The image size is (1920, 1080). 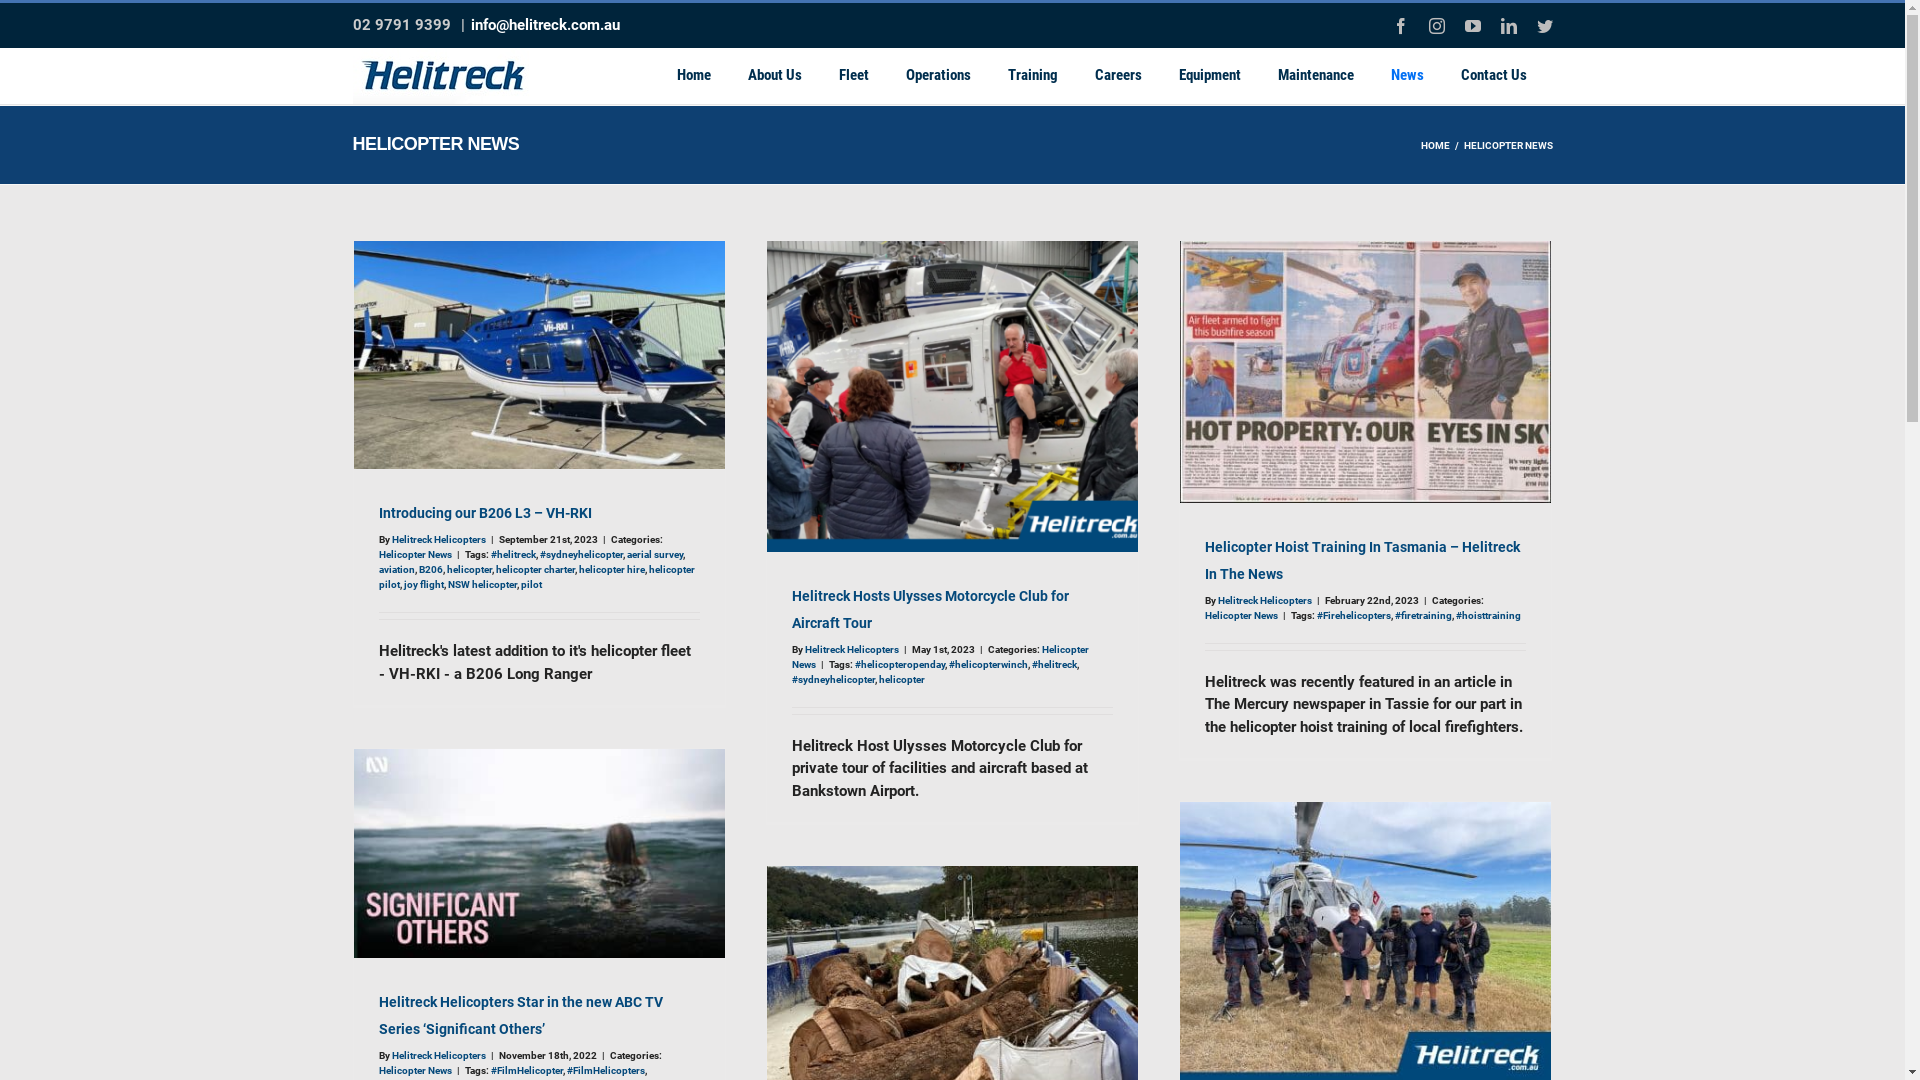 What do you see at coordinates (1494, 76) in the screenshot?
I see `Contact Us` at bounding box center [1494, 76].